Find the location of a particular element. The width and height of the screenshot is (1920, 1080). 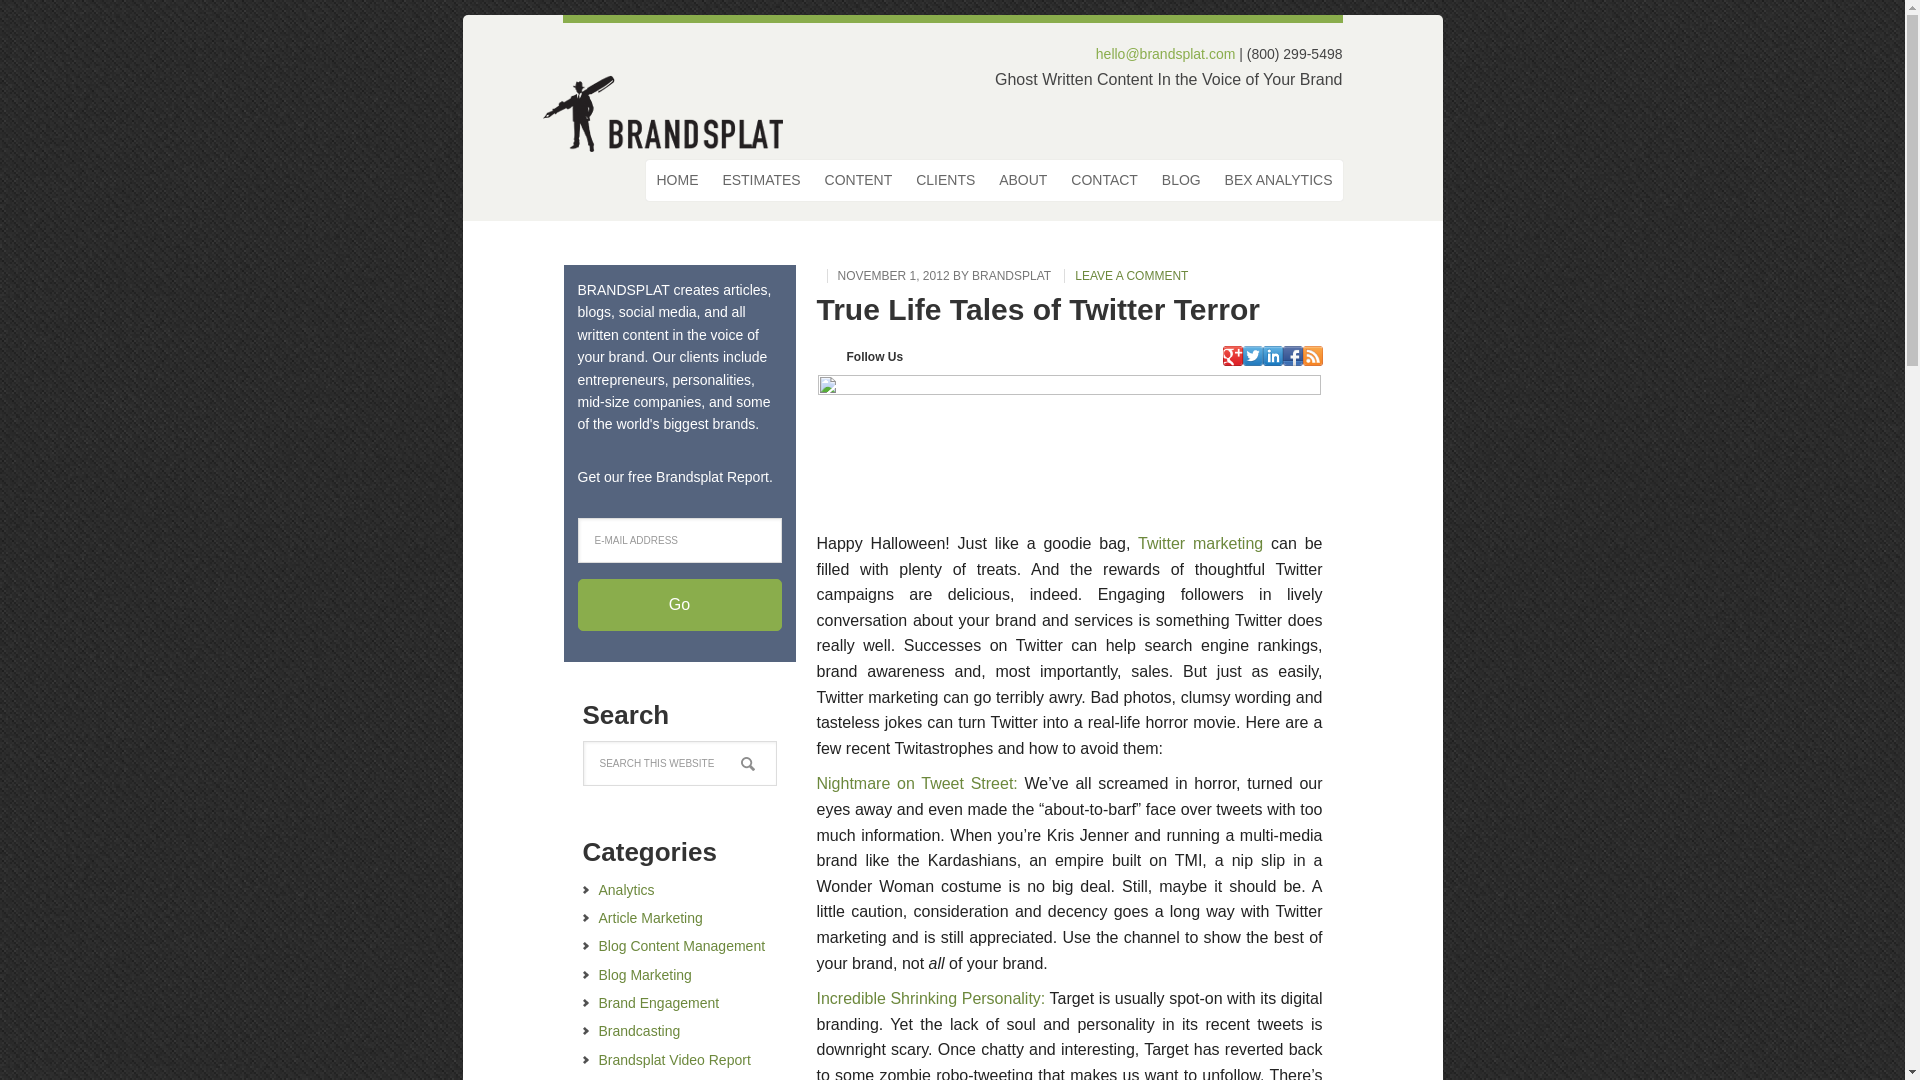

Blog Marketing is located at coordinates (644, 974).